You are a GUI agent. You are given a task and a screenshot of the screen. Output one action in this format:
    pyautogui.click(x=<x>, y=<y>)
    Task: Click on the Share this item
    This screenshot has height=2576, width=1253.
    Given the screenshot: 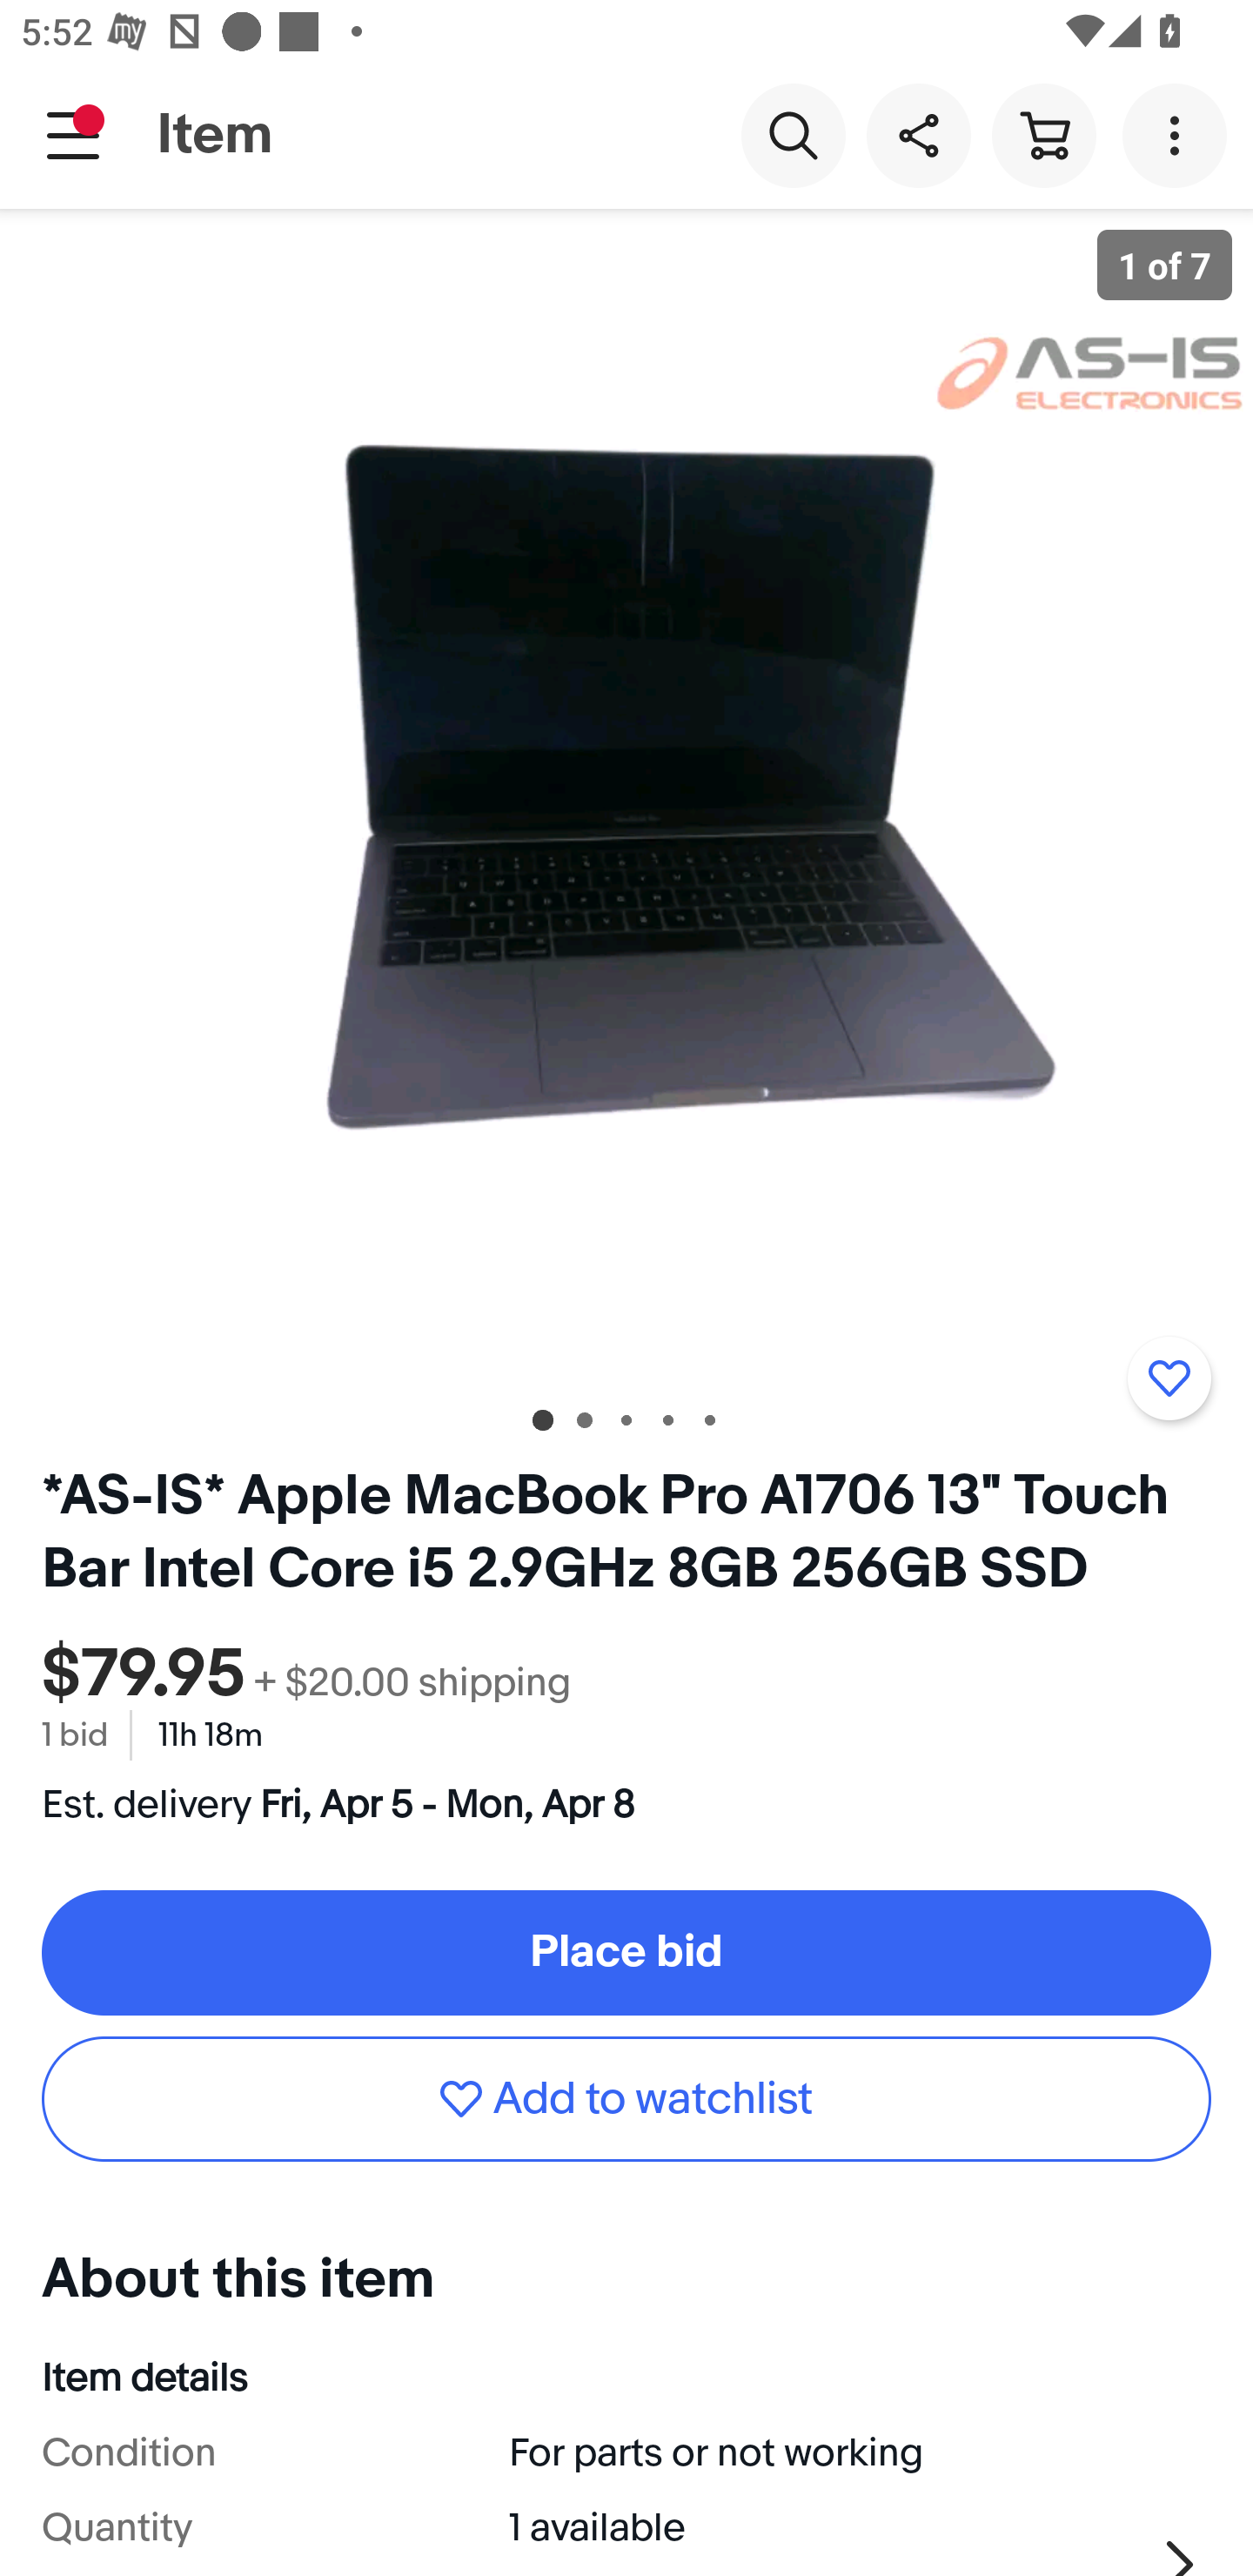 What is the action you would take?
    pyautogui.click(x=918, y=134)
    